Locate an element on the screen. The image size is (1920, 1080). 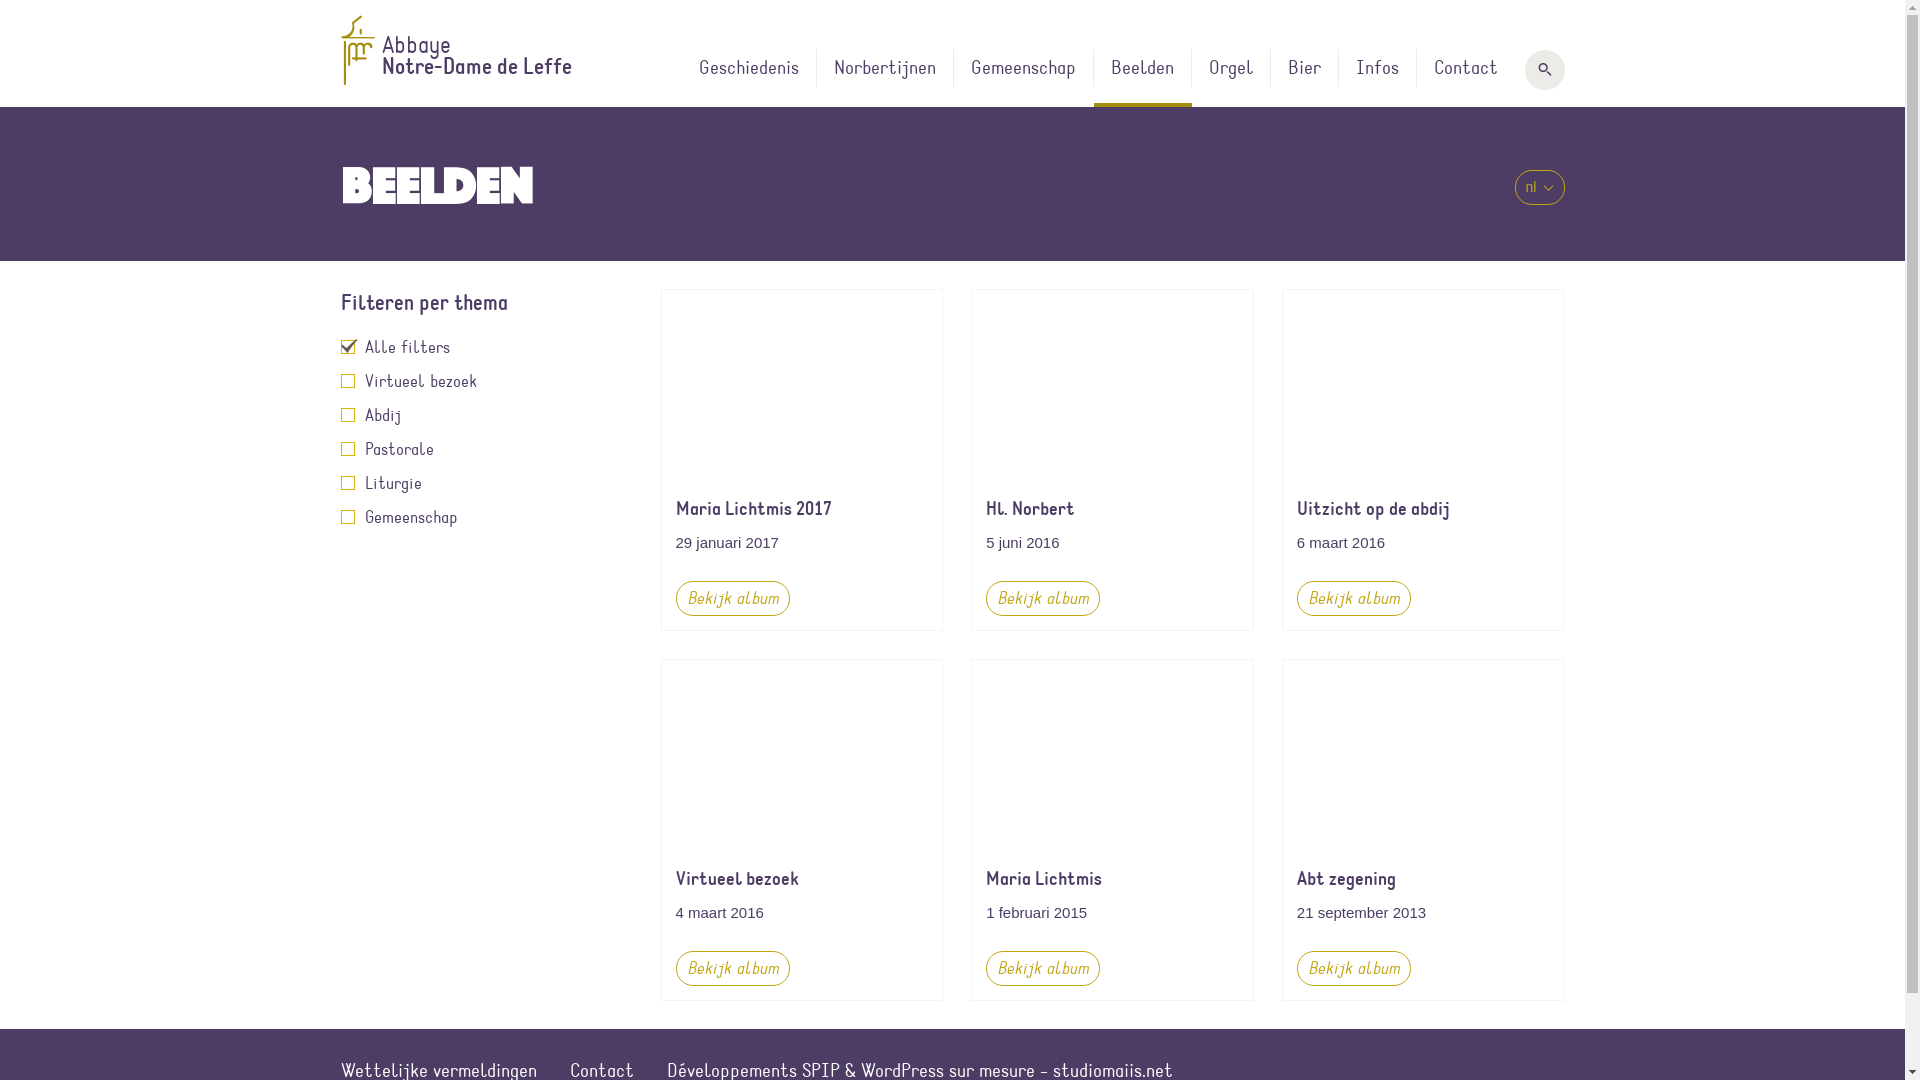
Maria Lichtmis
1 februari 2015
Bekijk album is located at coordinates (1112, 830).